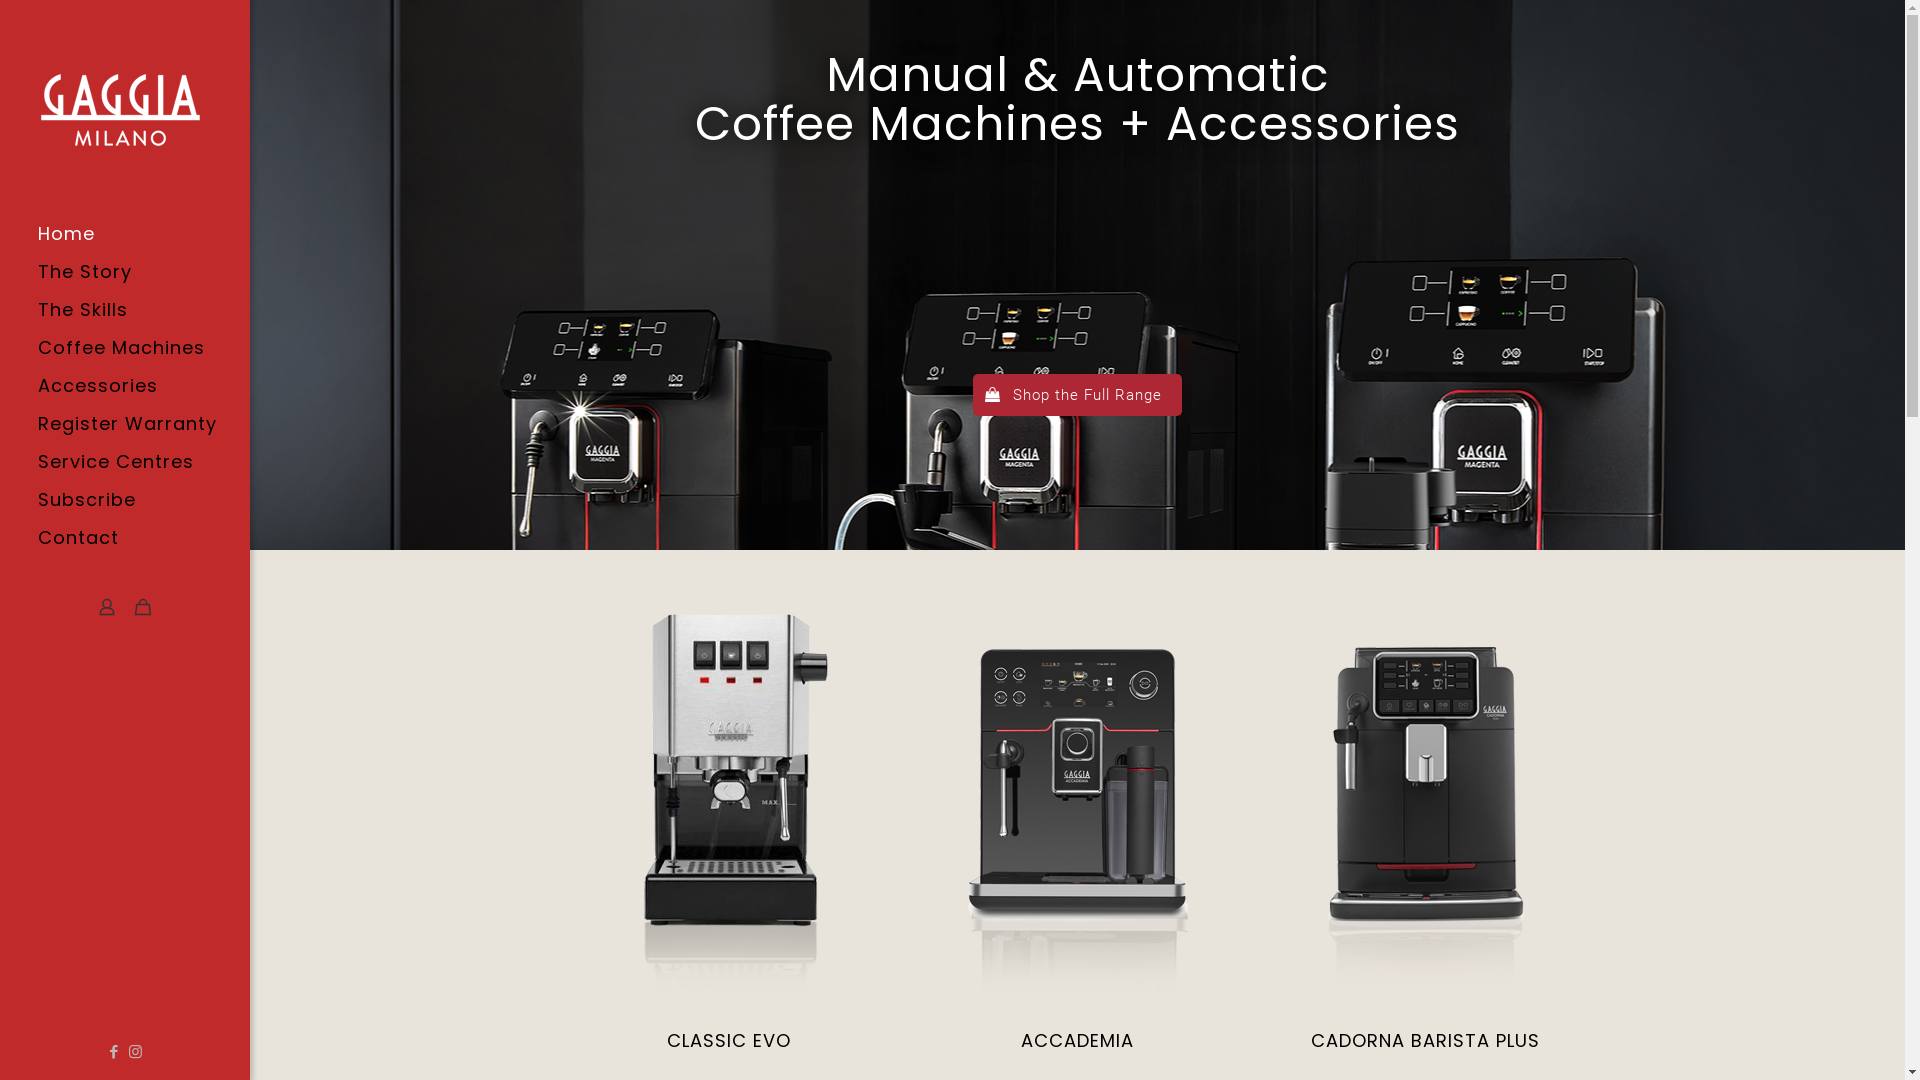 This screenshot has height=1080, width=1920. Describe the element at coordinates (125, 310) in the screenshot. I see `The Skills` at that location.